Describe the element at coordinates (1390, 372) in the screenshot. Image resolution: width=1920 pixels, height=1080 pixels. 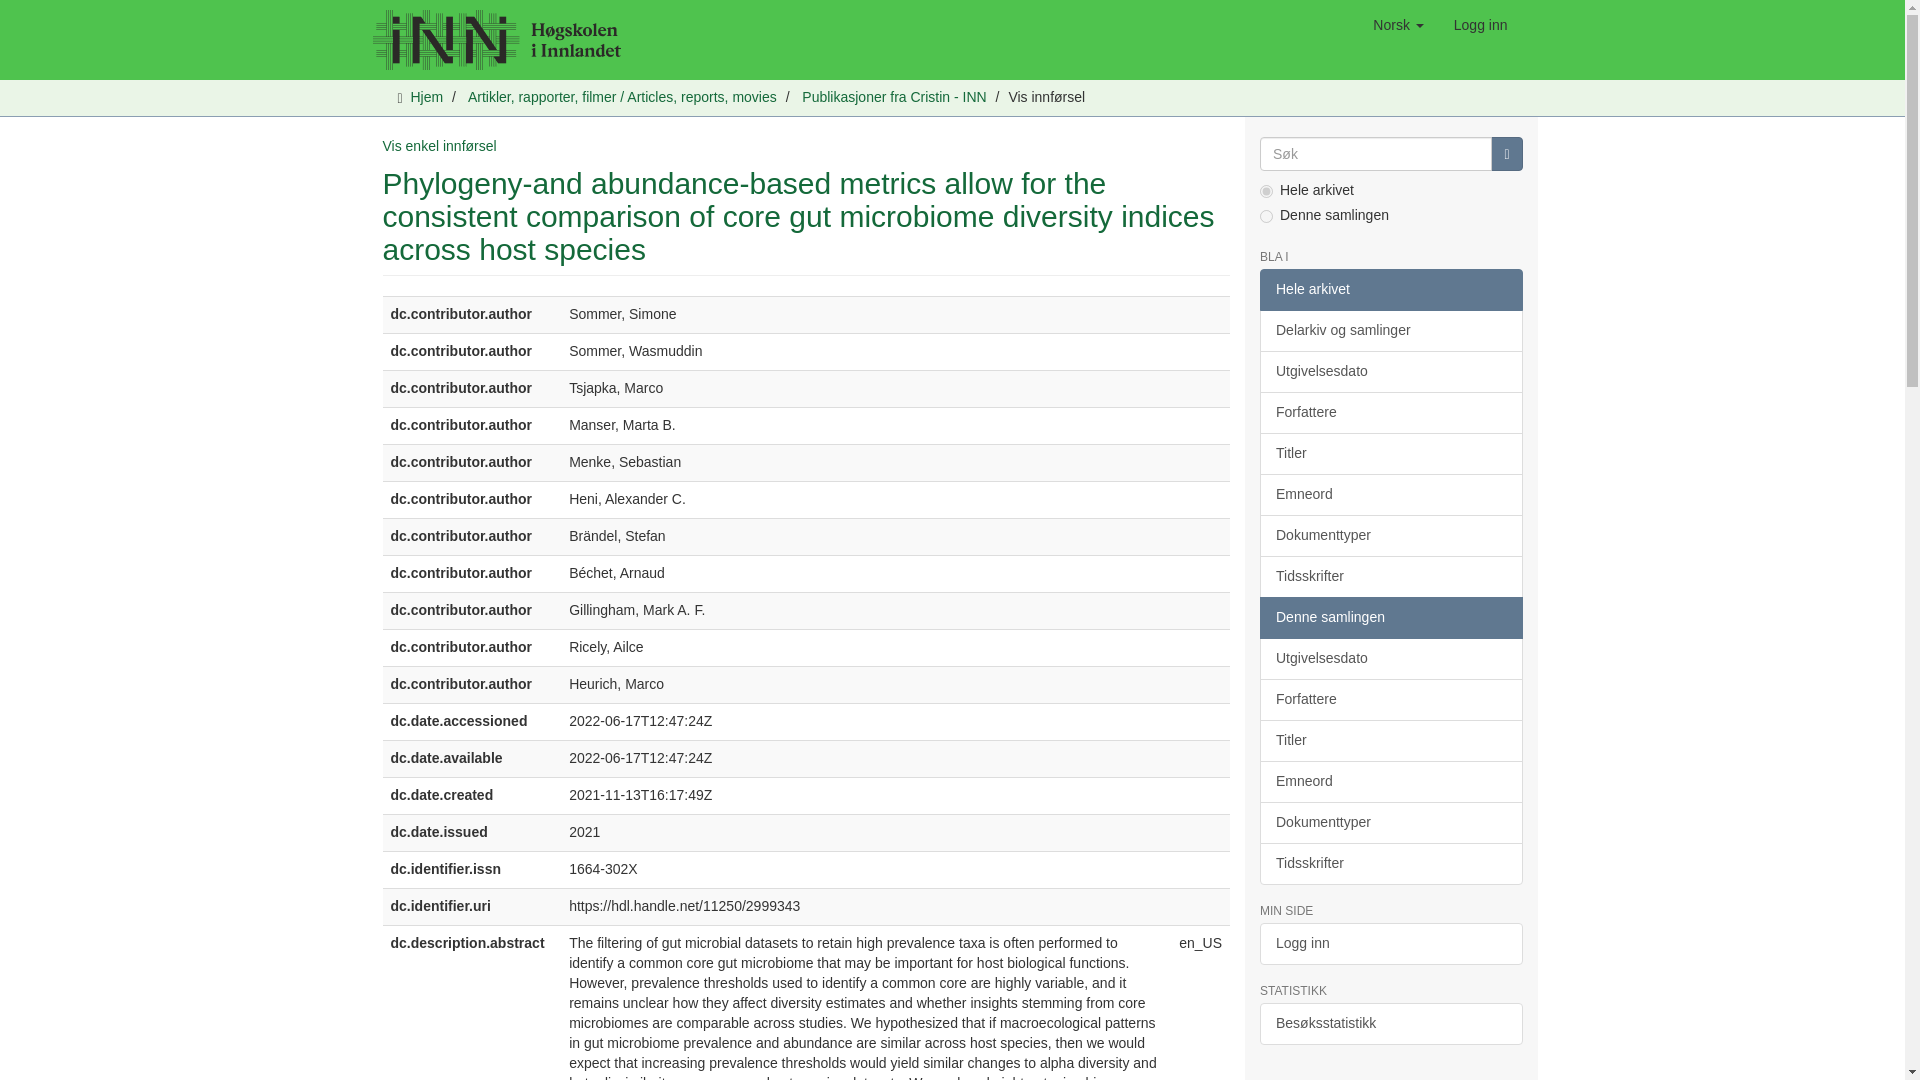
I see `Utgivelsesdato` at that location.